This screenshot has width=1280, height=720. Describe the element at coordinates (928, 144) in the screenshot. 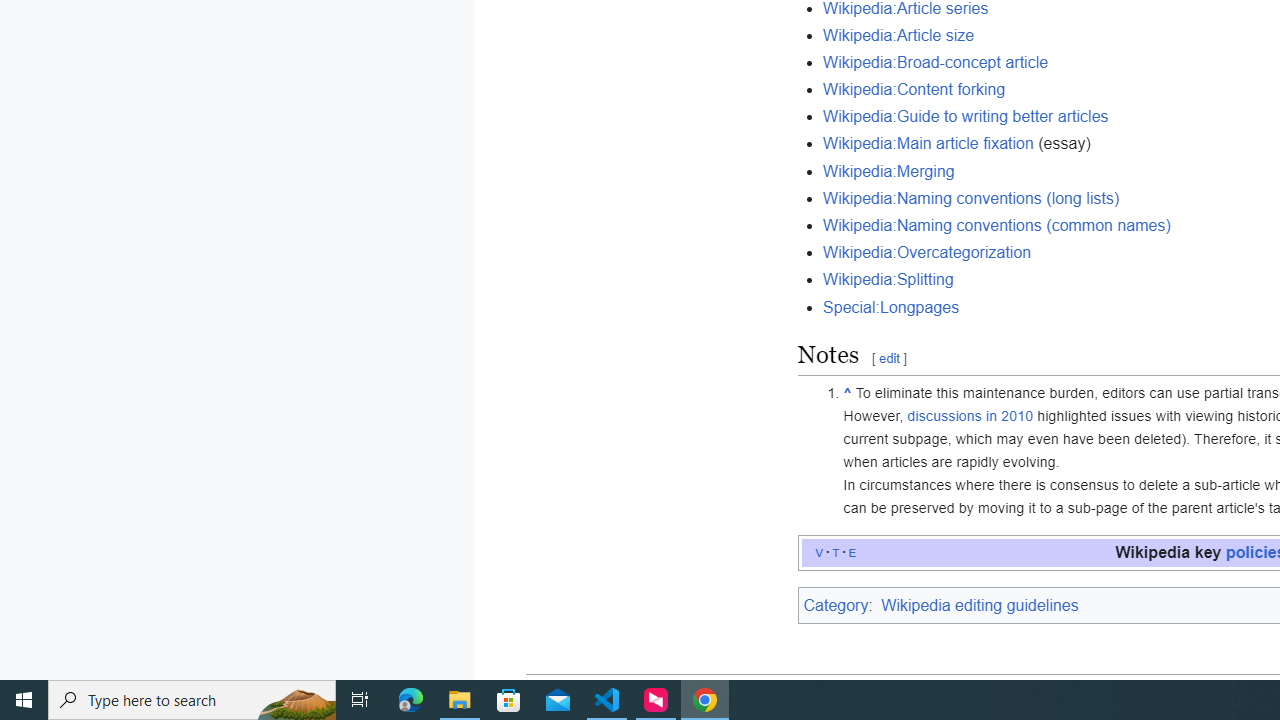

I see `Wikipedia:Main article fixation` at that location.